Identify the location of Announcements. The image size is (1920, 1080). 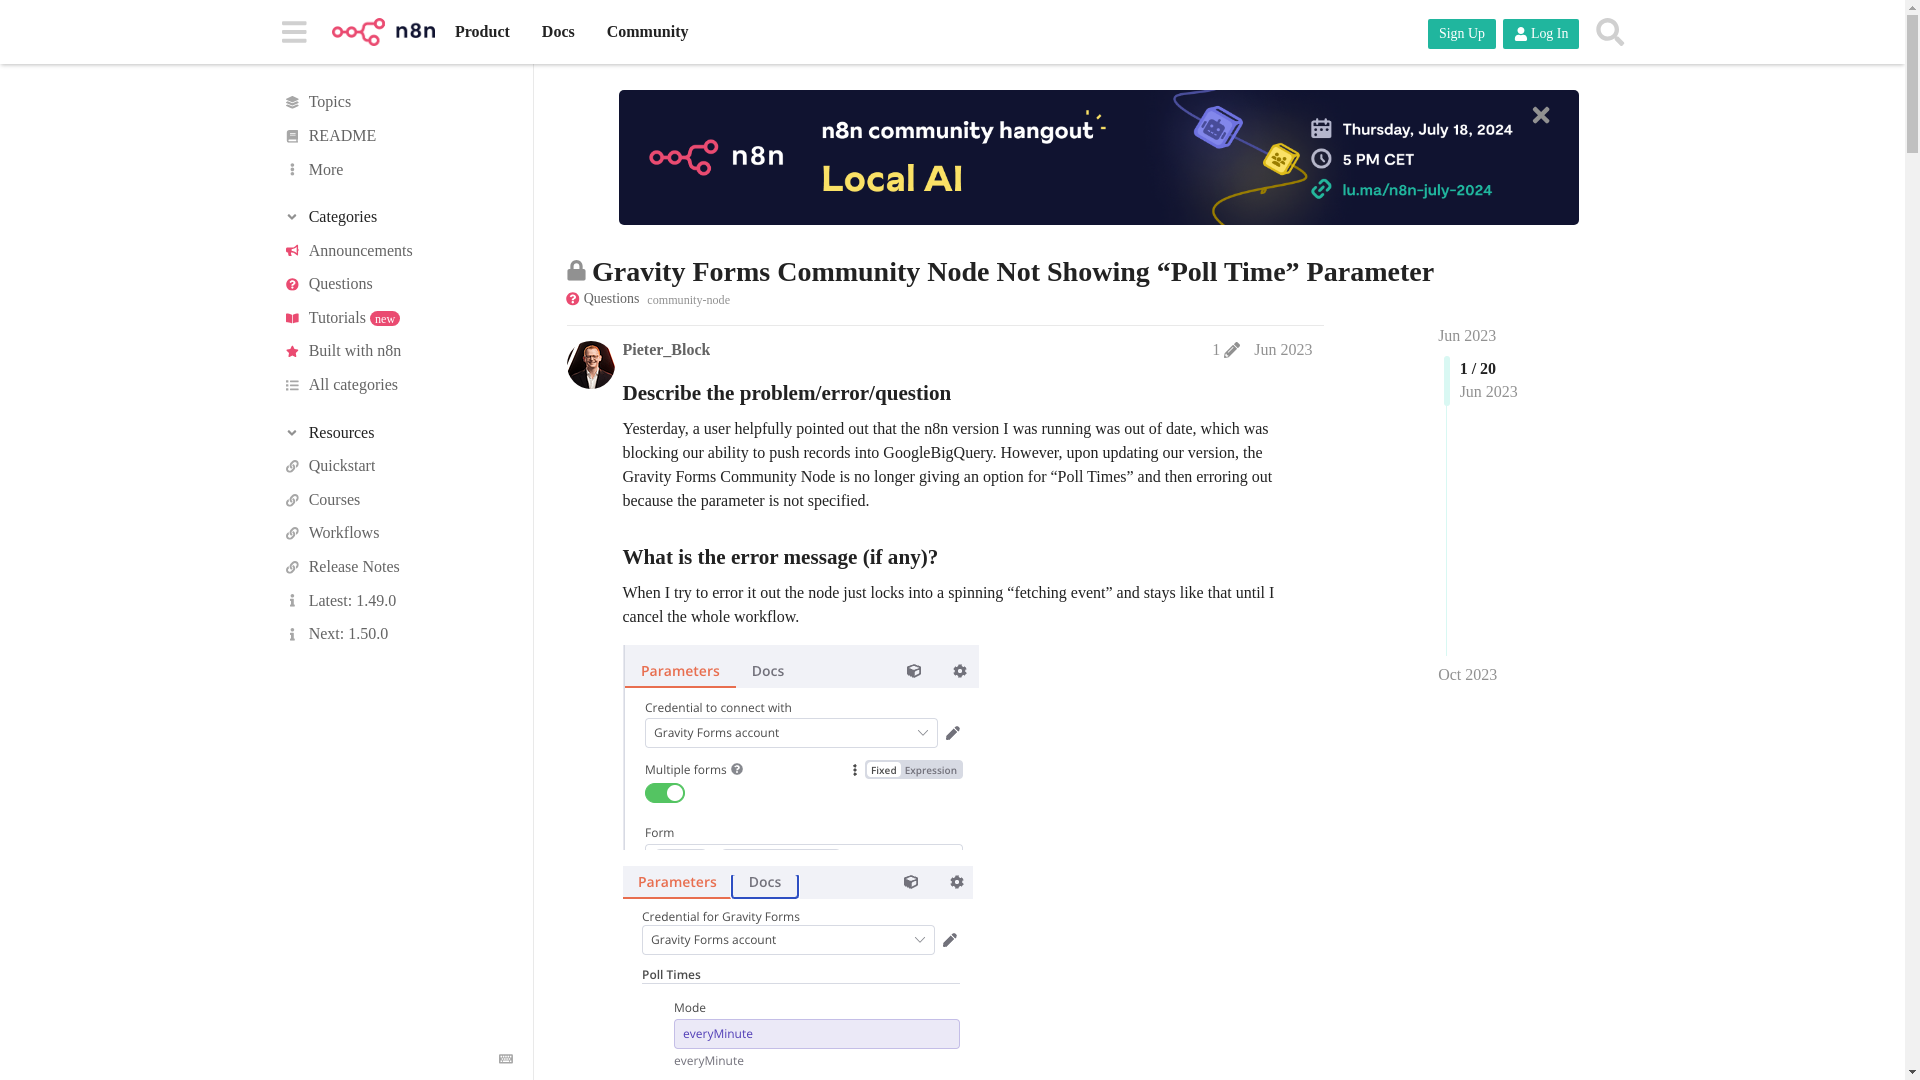
(397, 250).